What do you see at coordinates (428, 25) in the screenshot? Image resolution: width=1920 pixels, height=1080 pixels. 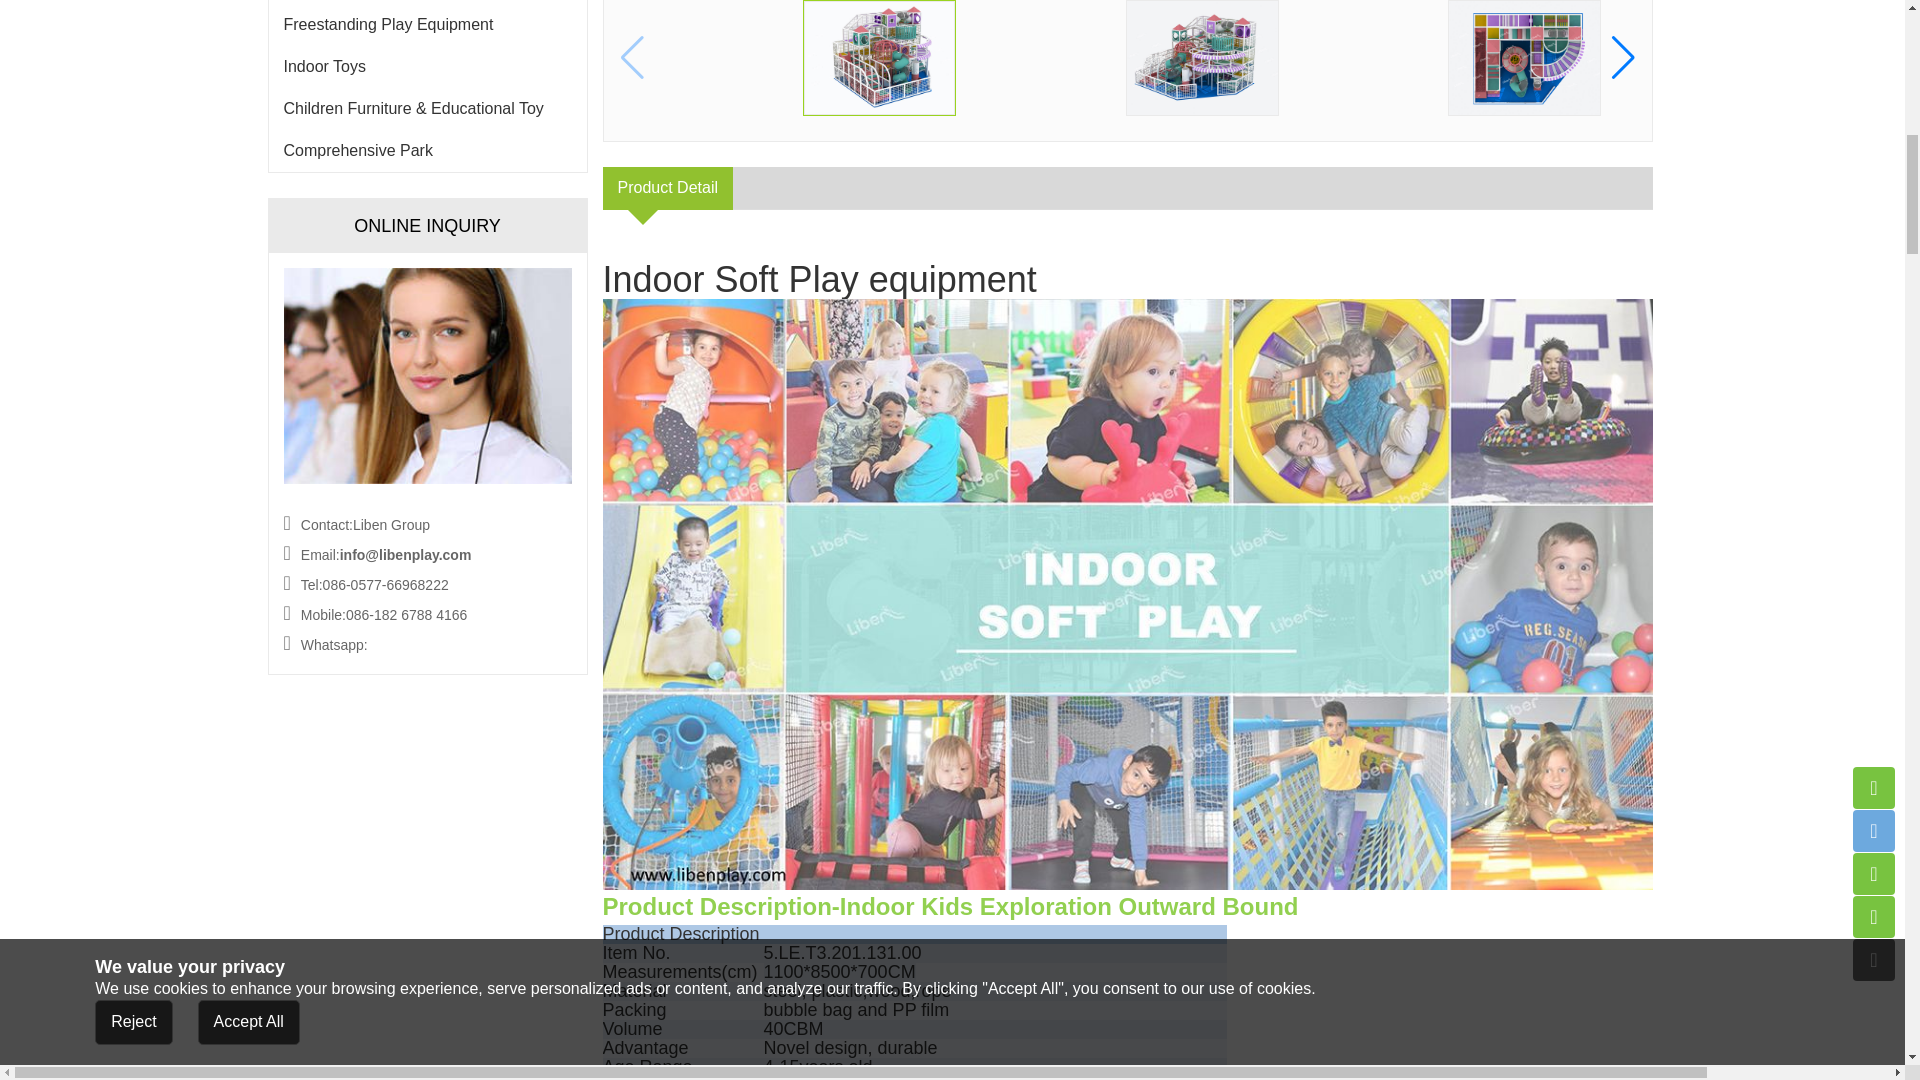 I see `Freestanding Play Equipment` at bounding box center [428, 25].